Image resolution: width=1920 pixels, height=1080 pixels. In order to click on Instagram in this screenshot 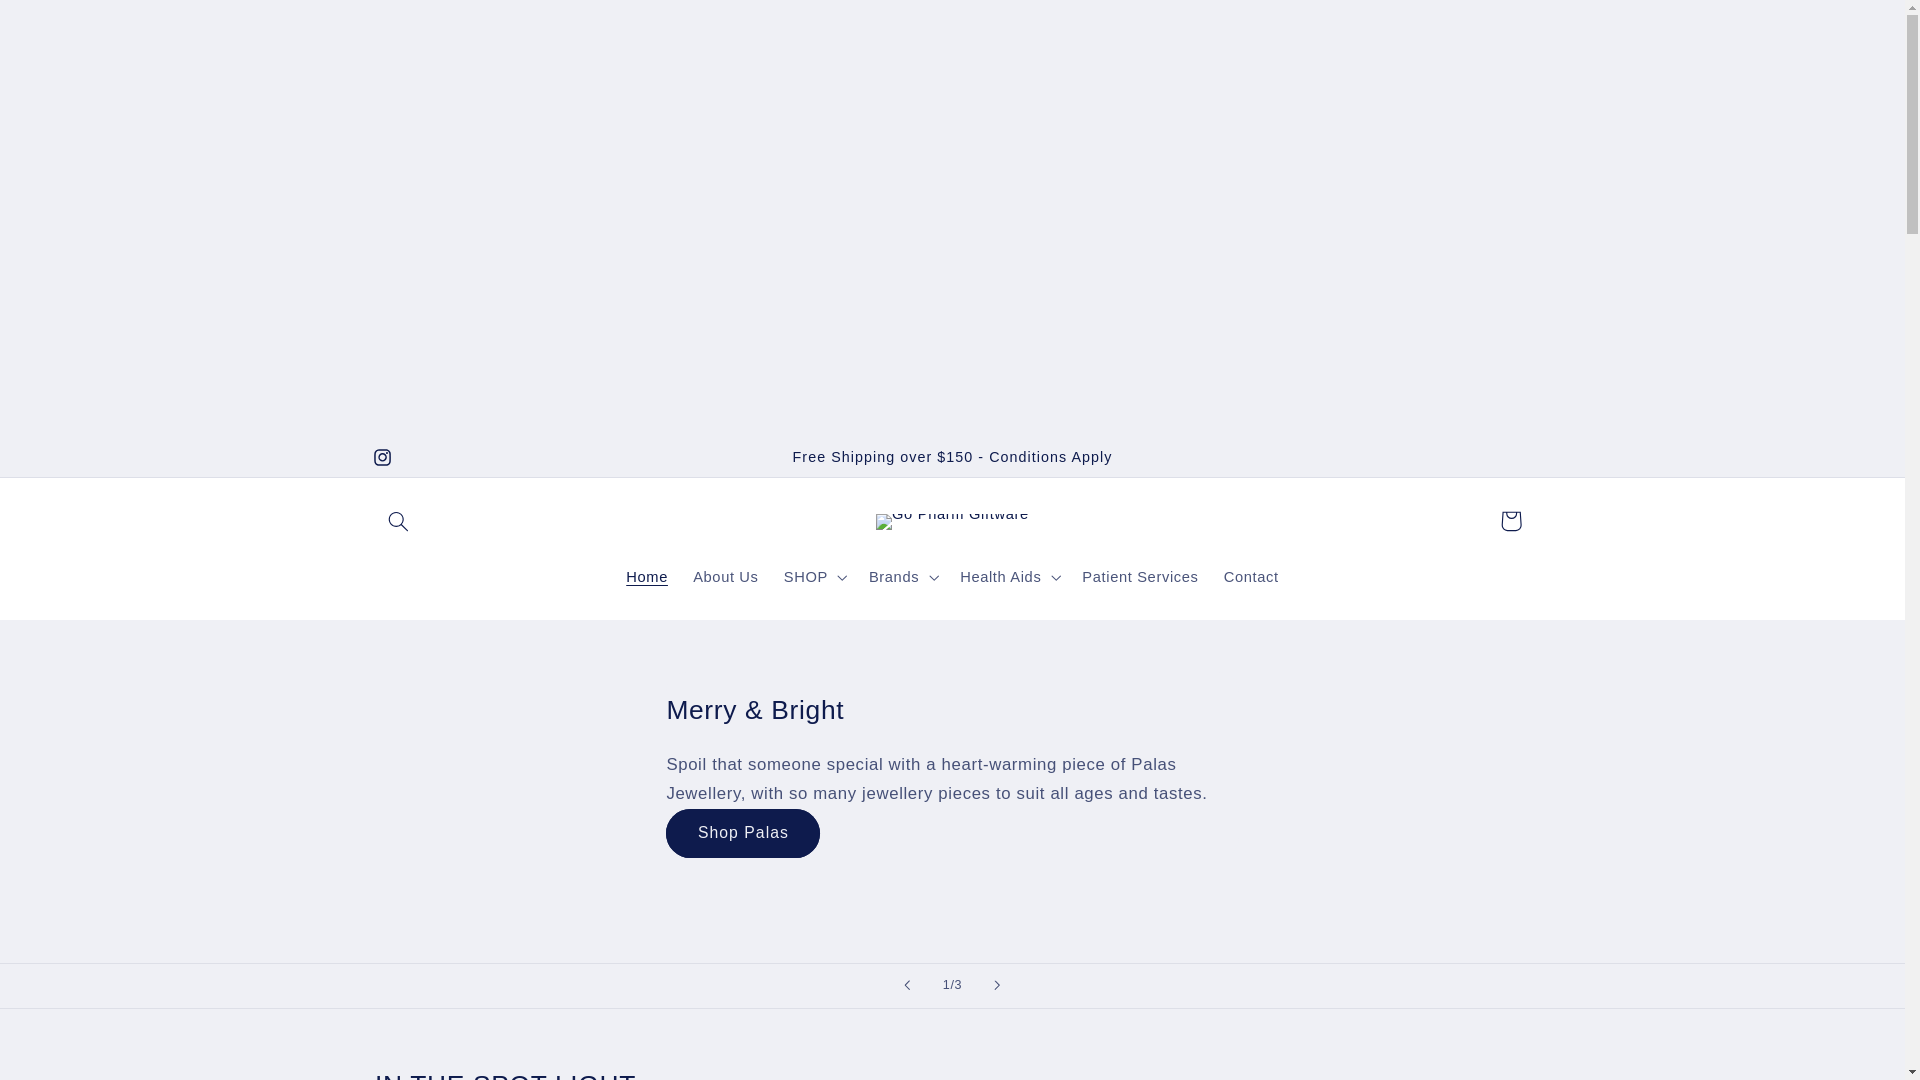, I will do `click(382, 457)`.